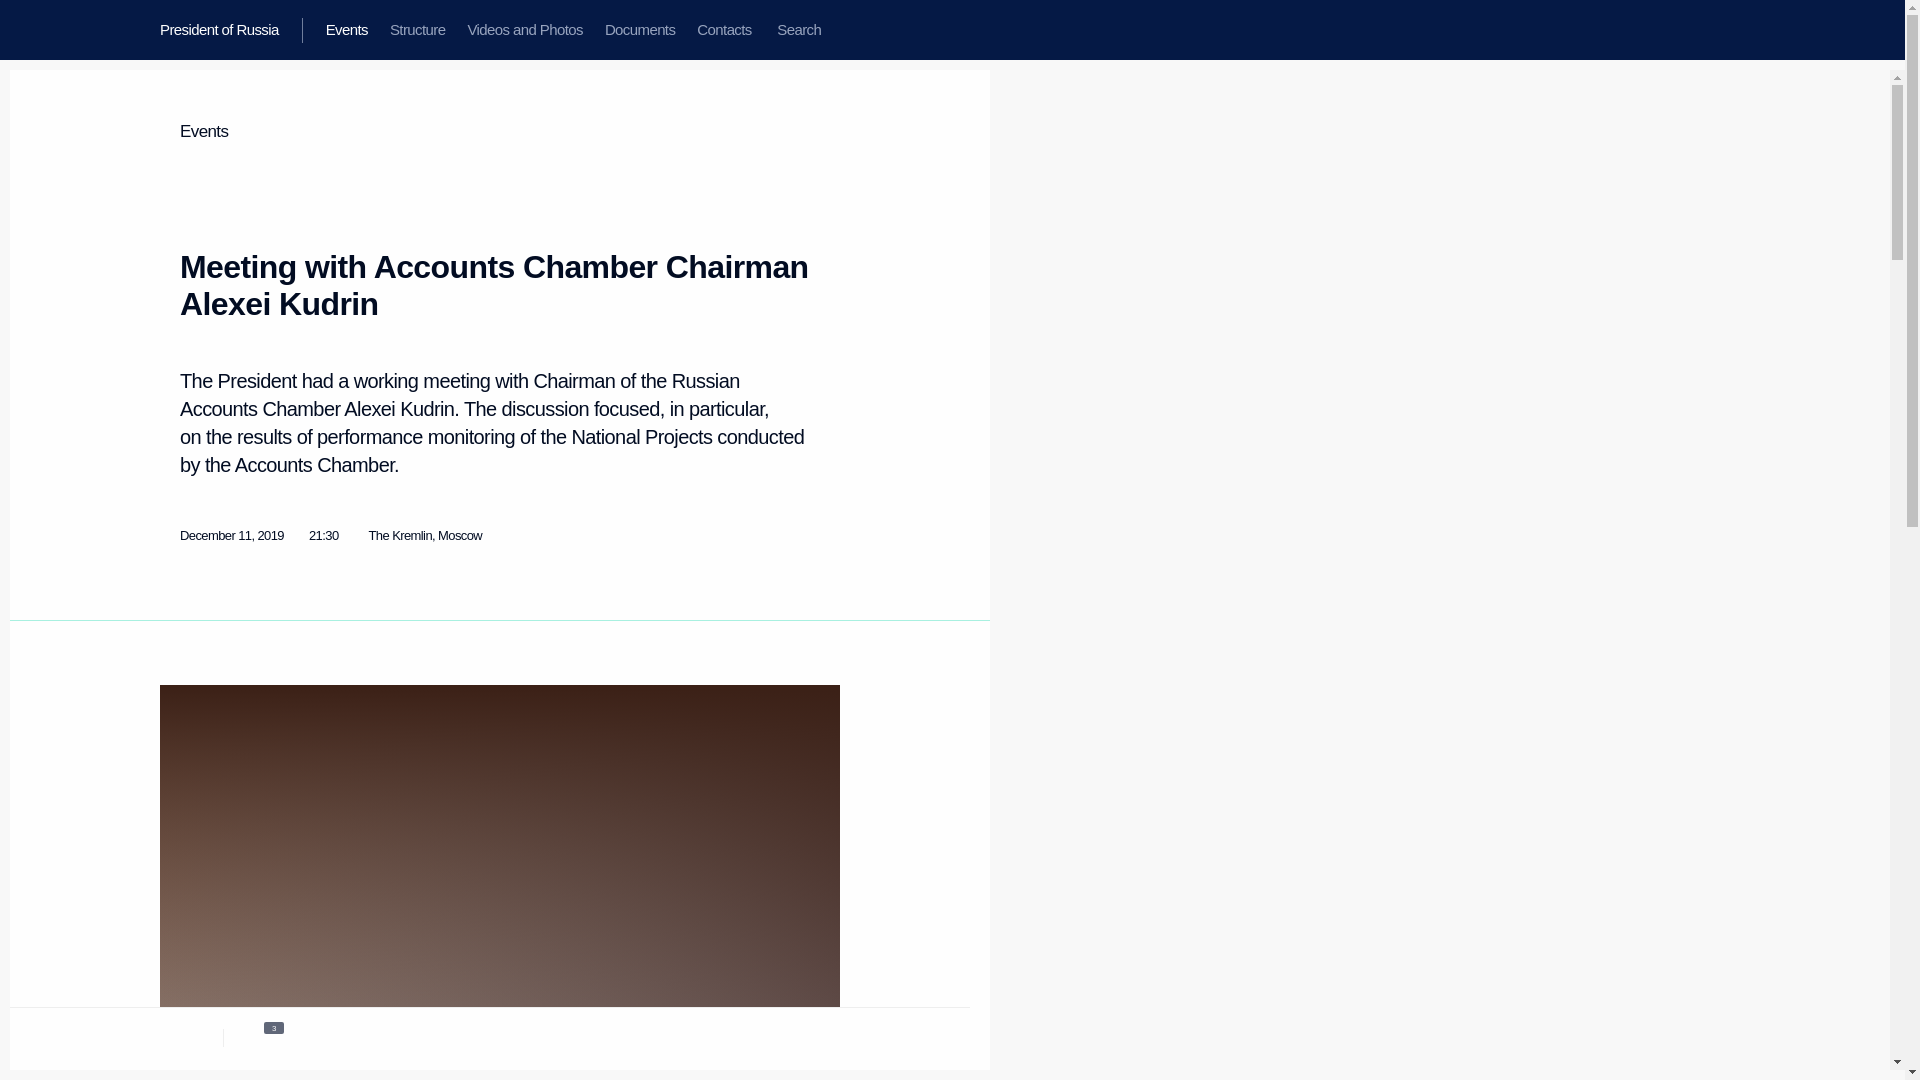 This screenshot has width=1920, height=1080. What do you see at coordinates (264, 1037) in the screenshot?
I see `Photo` at bounding box center [264, 1037].